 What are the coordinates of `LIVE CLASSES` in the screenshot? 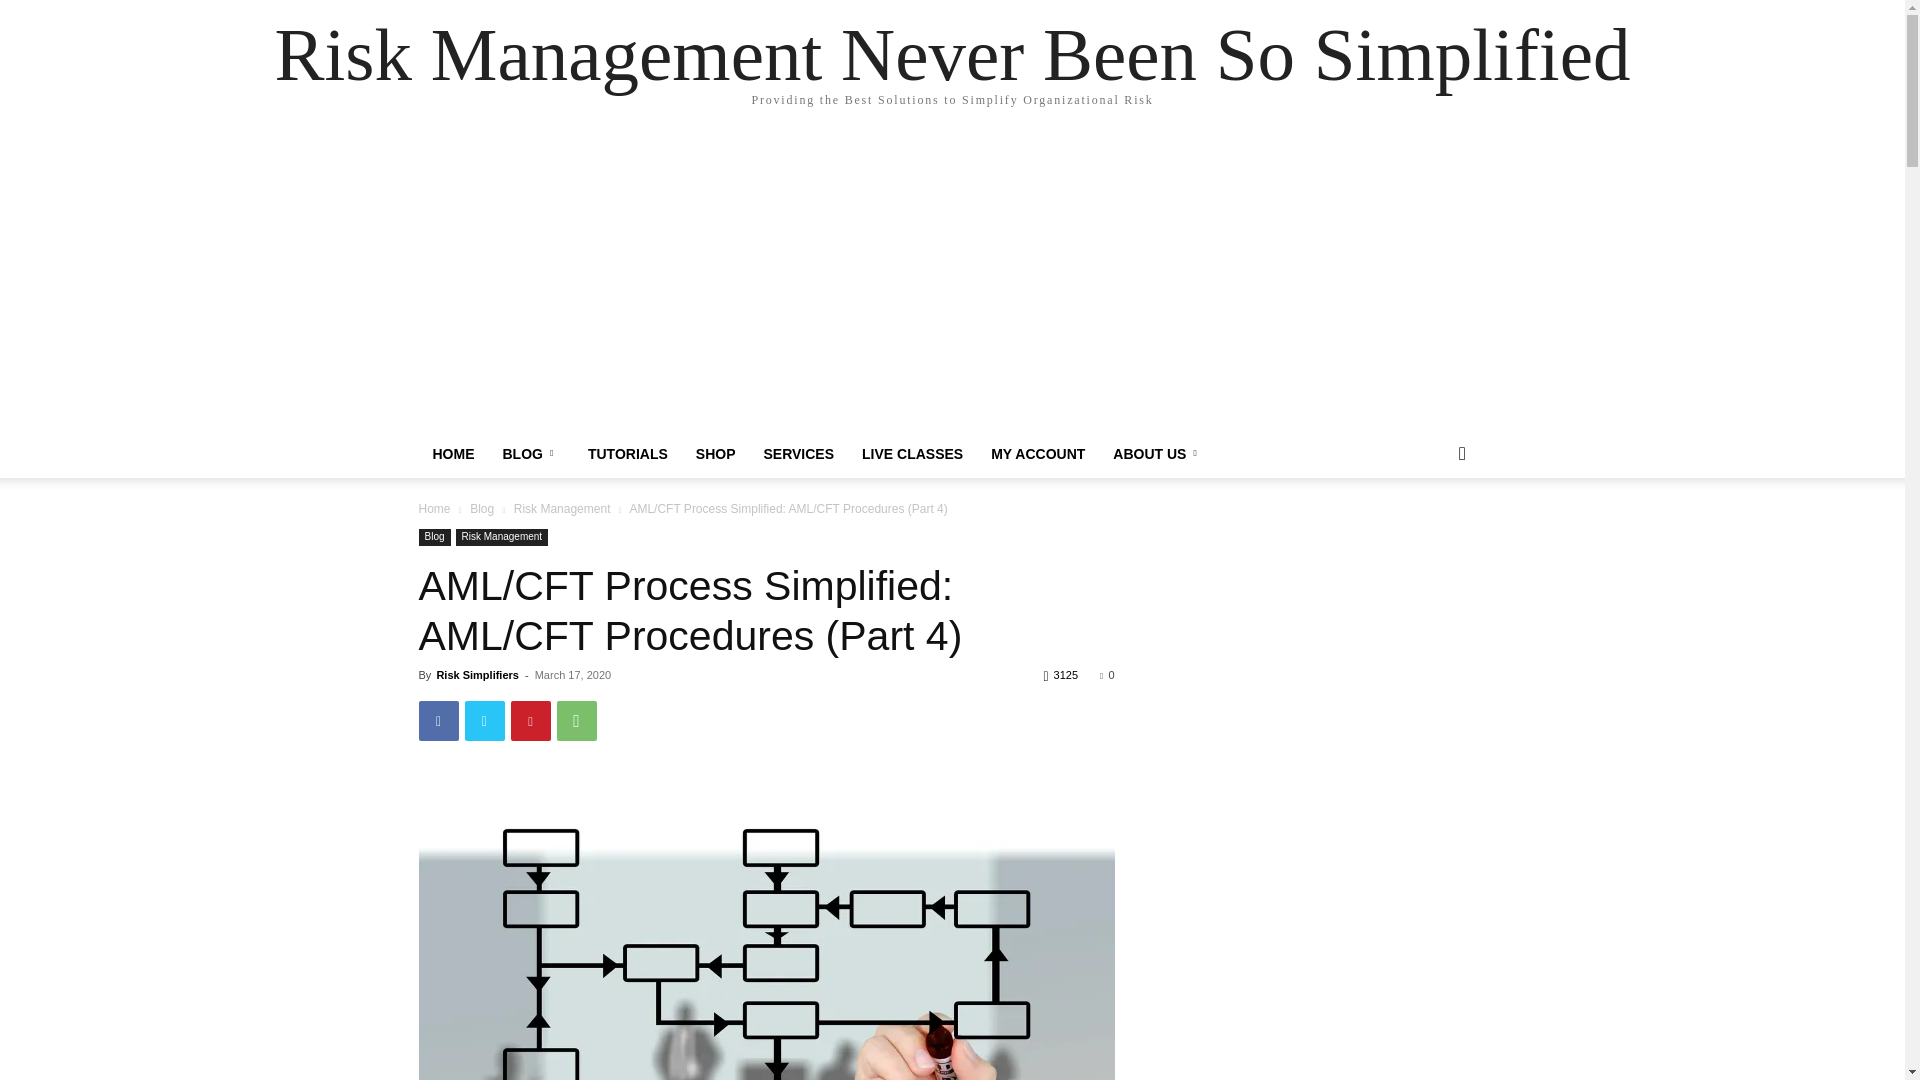 It's located at (912, 454).